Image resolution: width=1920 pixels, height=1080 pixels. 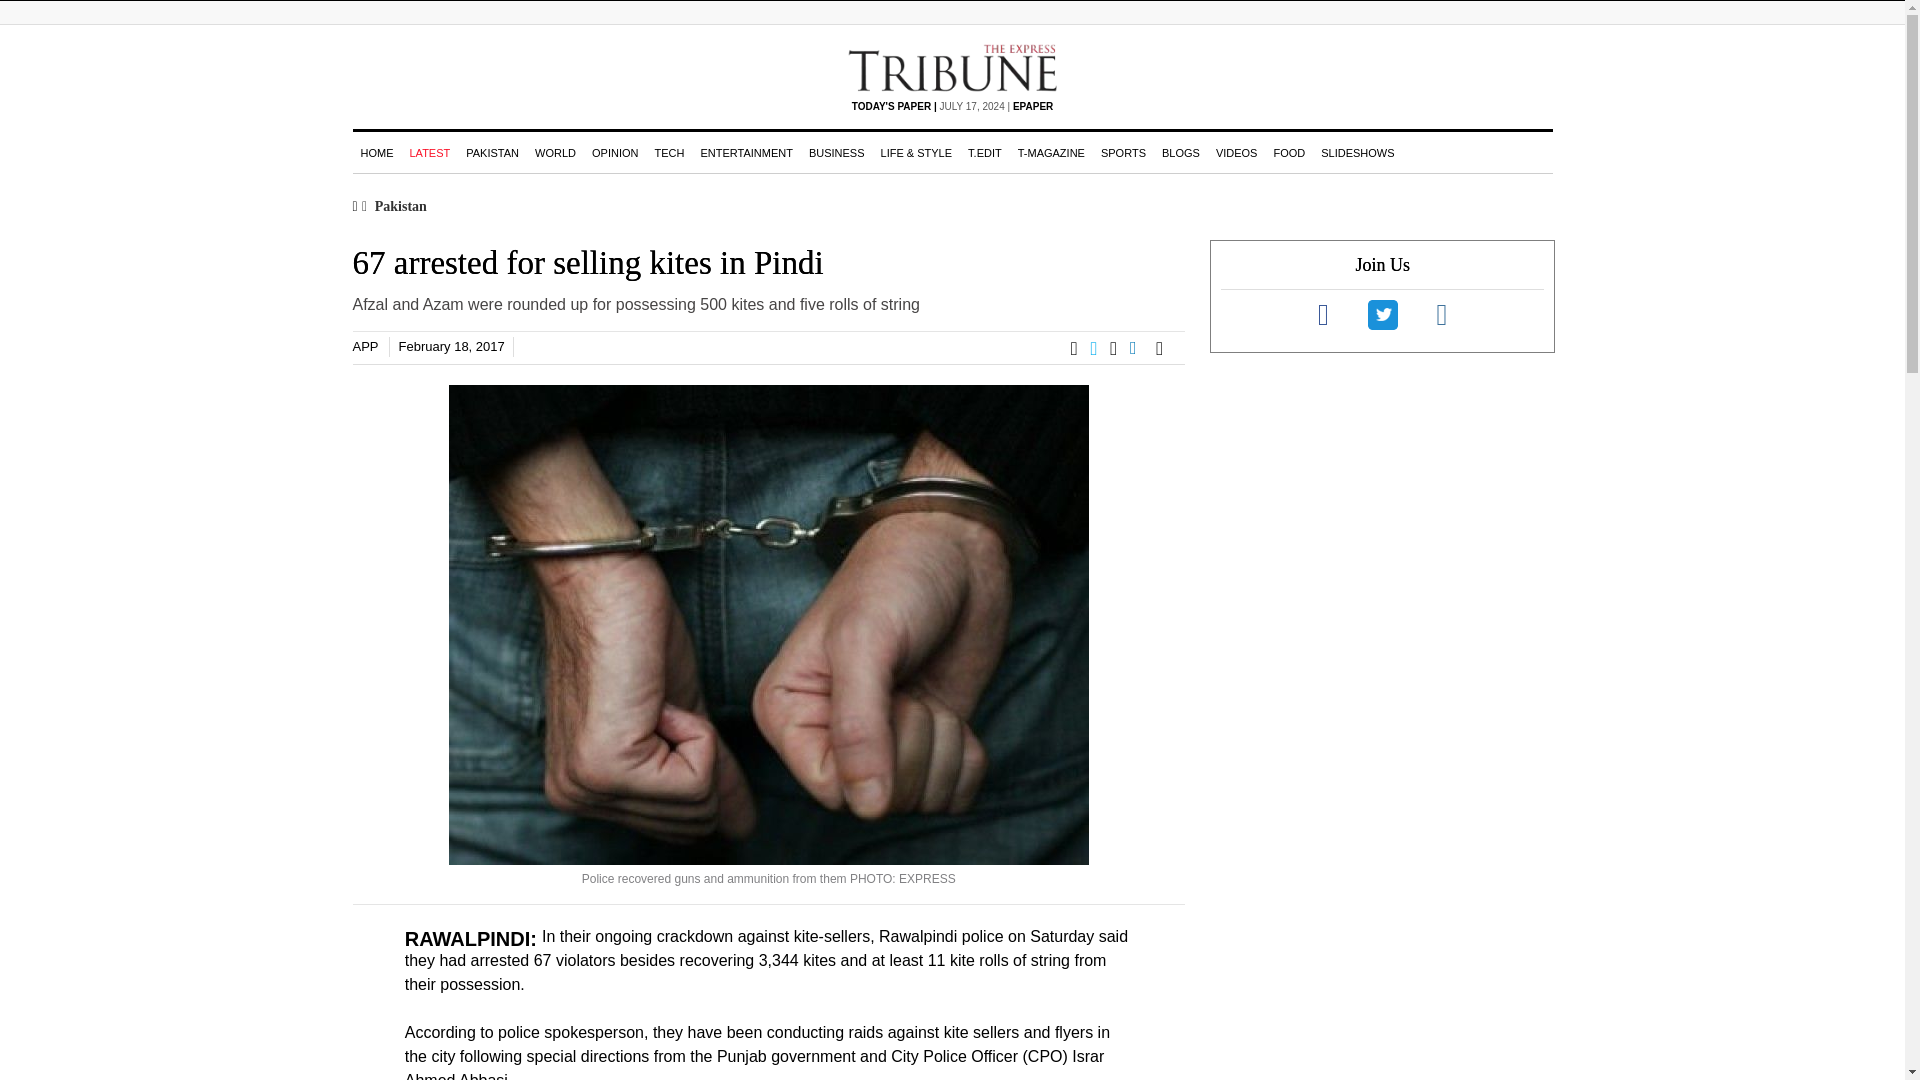 I want to click on VIDEOS, so click(x=1236, y=151).